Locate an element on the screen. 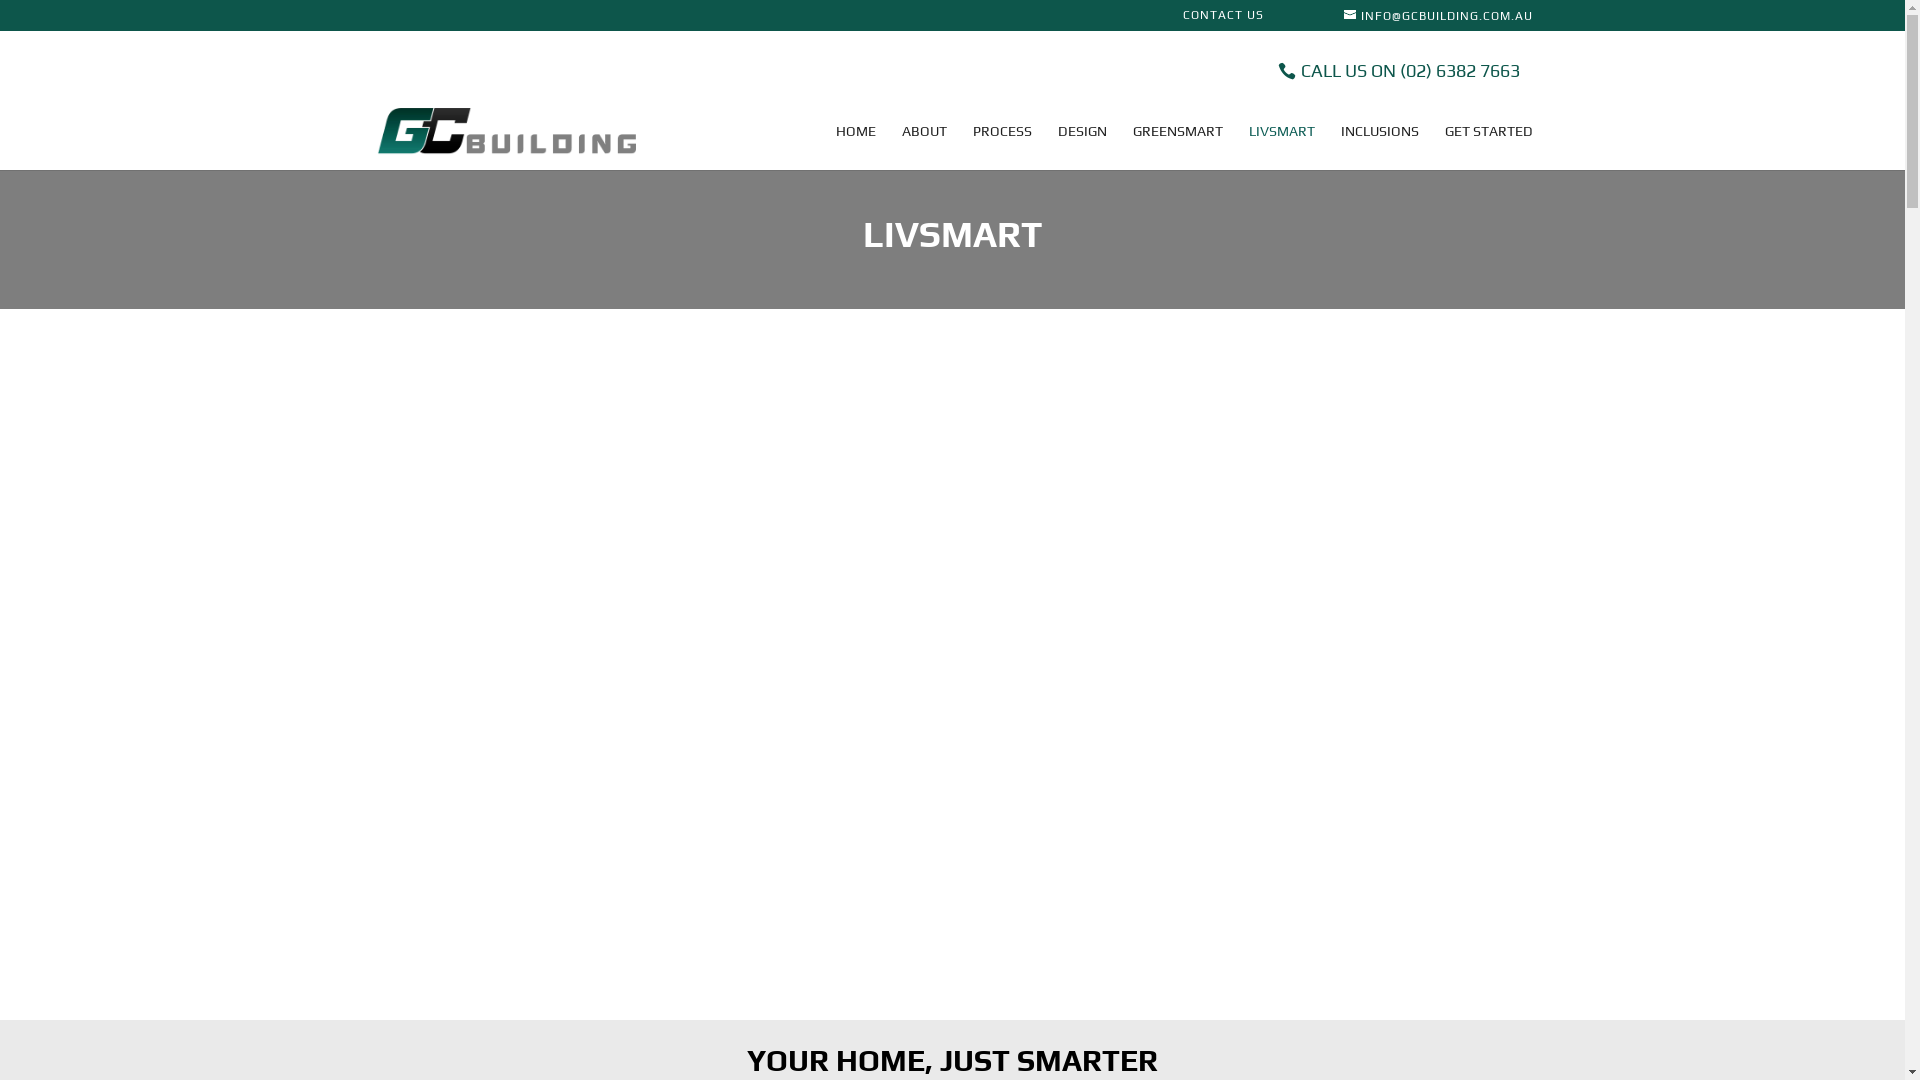 The height and width of the screenshot is (1080, 1920). INFO@GCBUILDING.COM.AU is located at coordinates (1438, 16).